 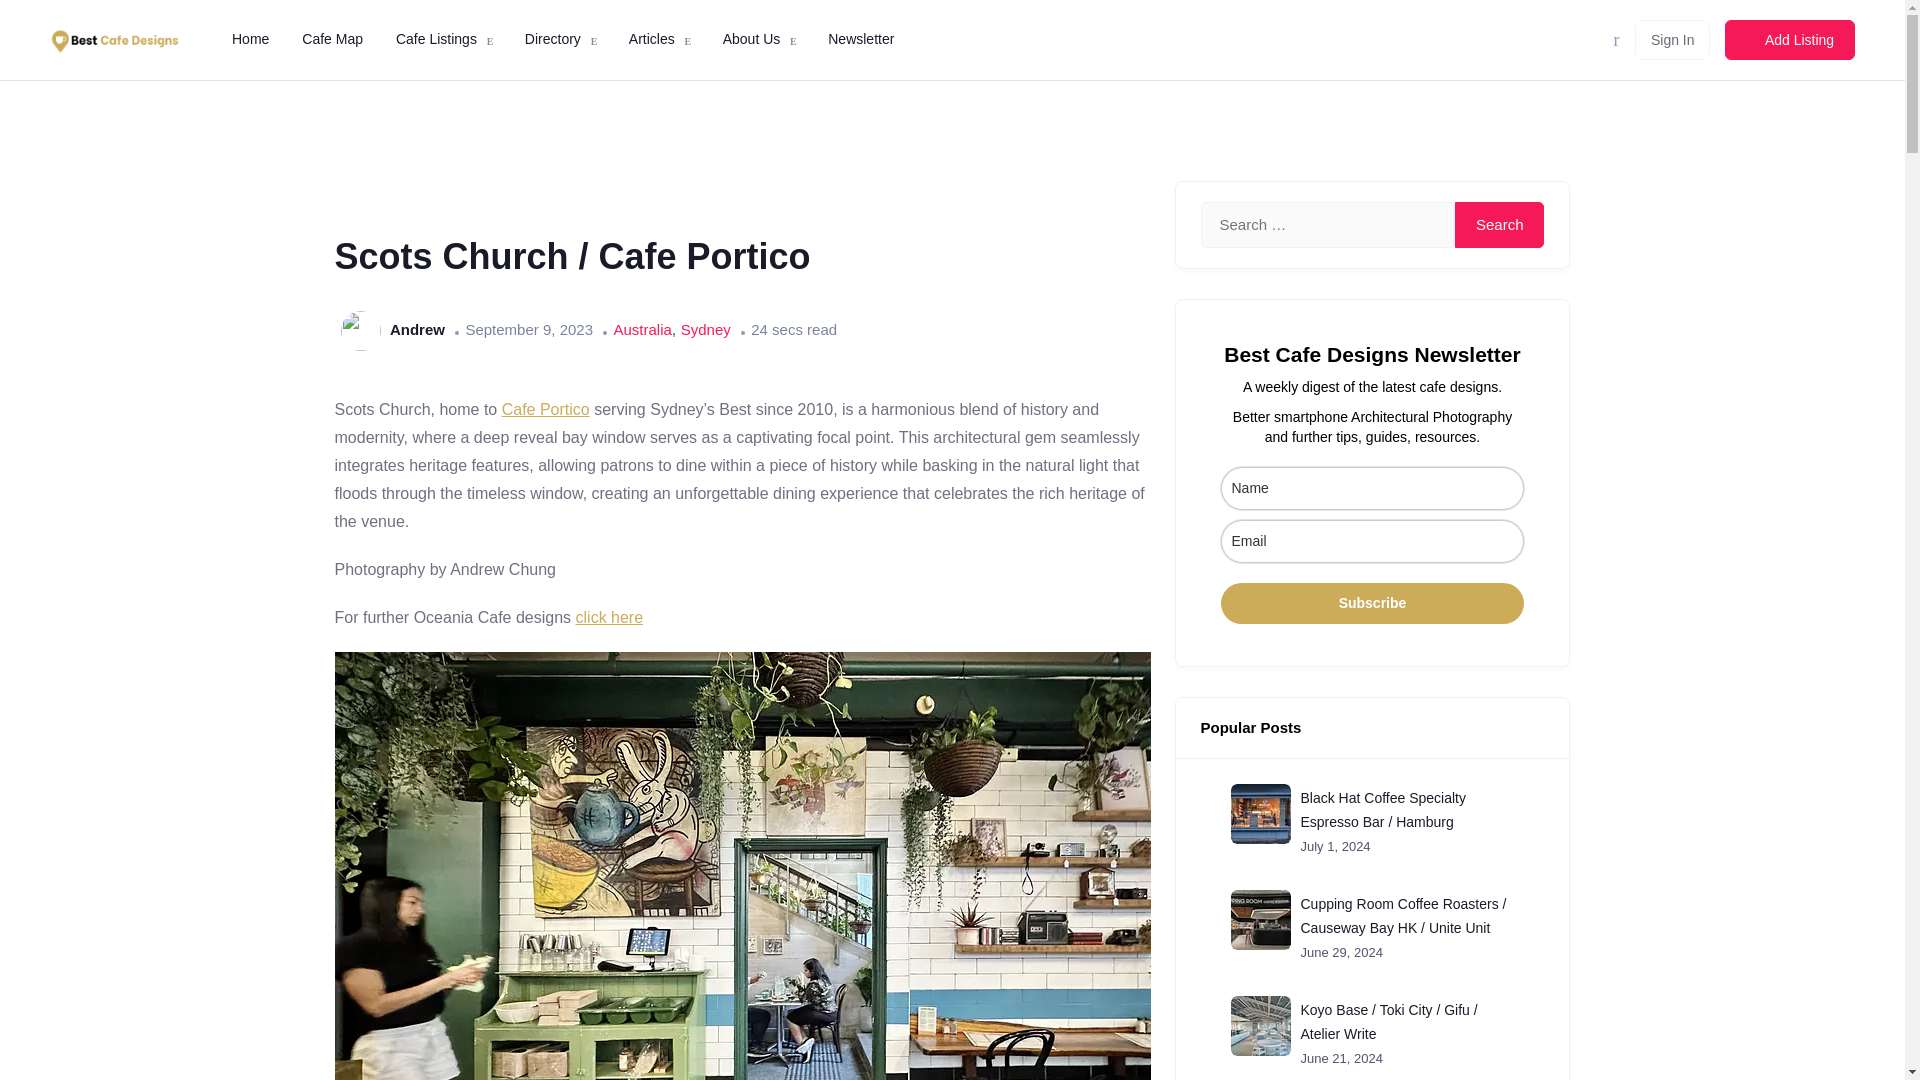 I want to click on Home, so click(x=248, y=40).